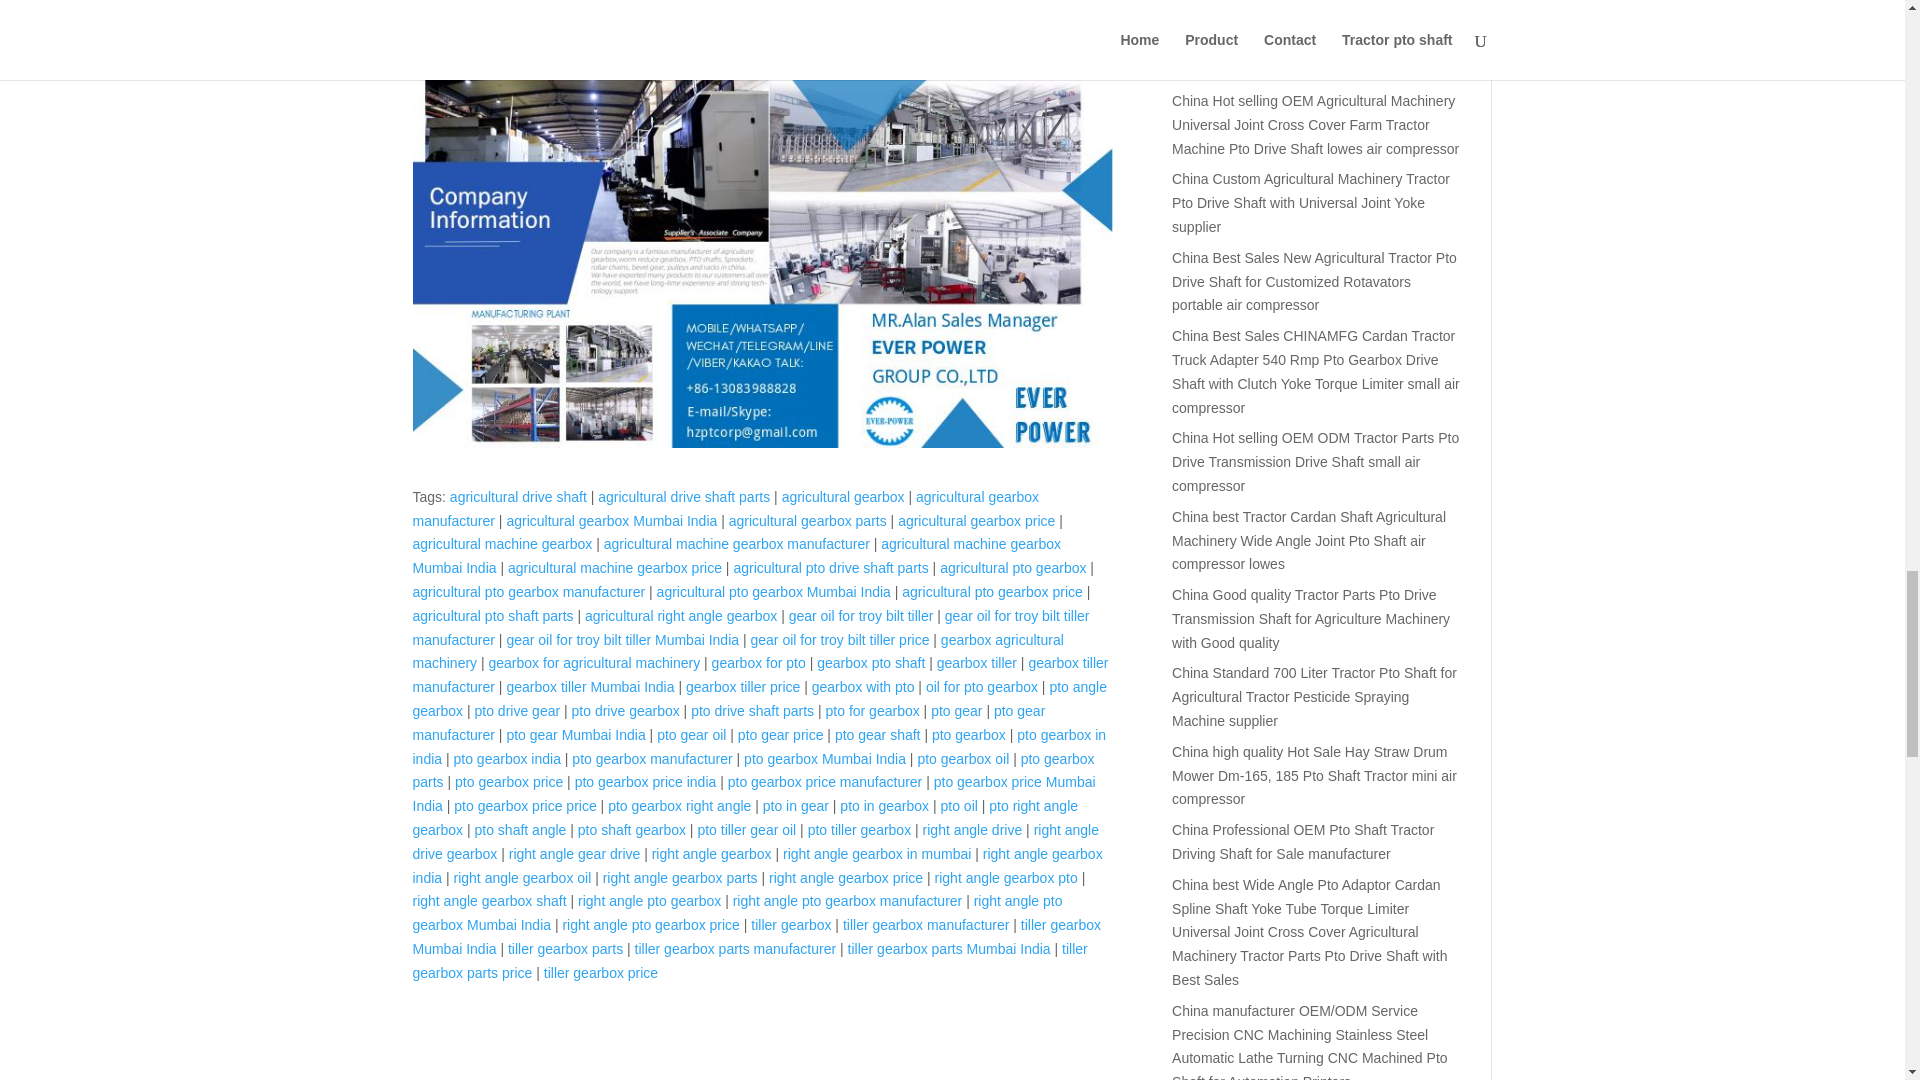 This screenshot has height=1080, width=1920. What do you see at coordinates (622, 640) in the screenshot?
I see `gear oil for troy bilt tiller Mumbai India` at bounding box center [622, 640].